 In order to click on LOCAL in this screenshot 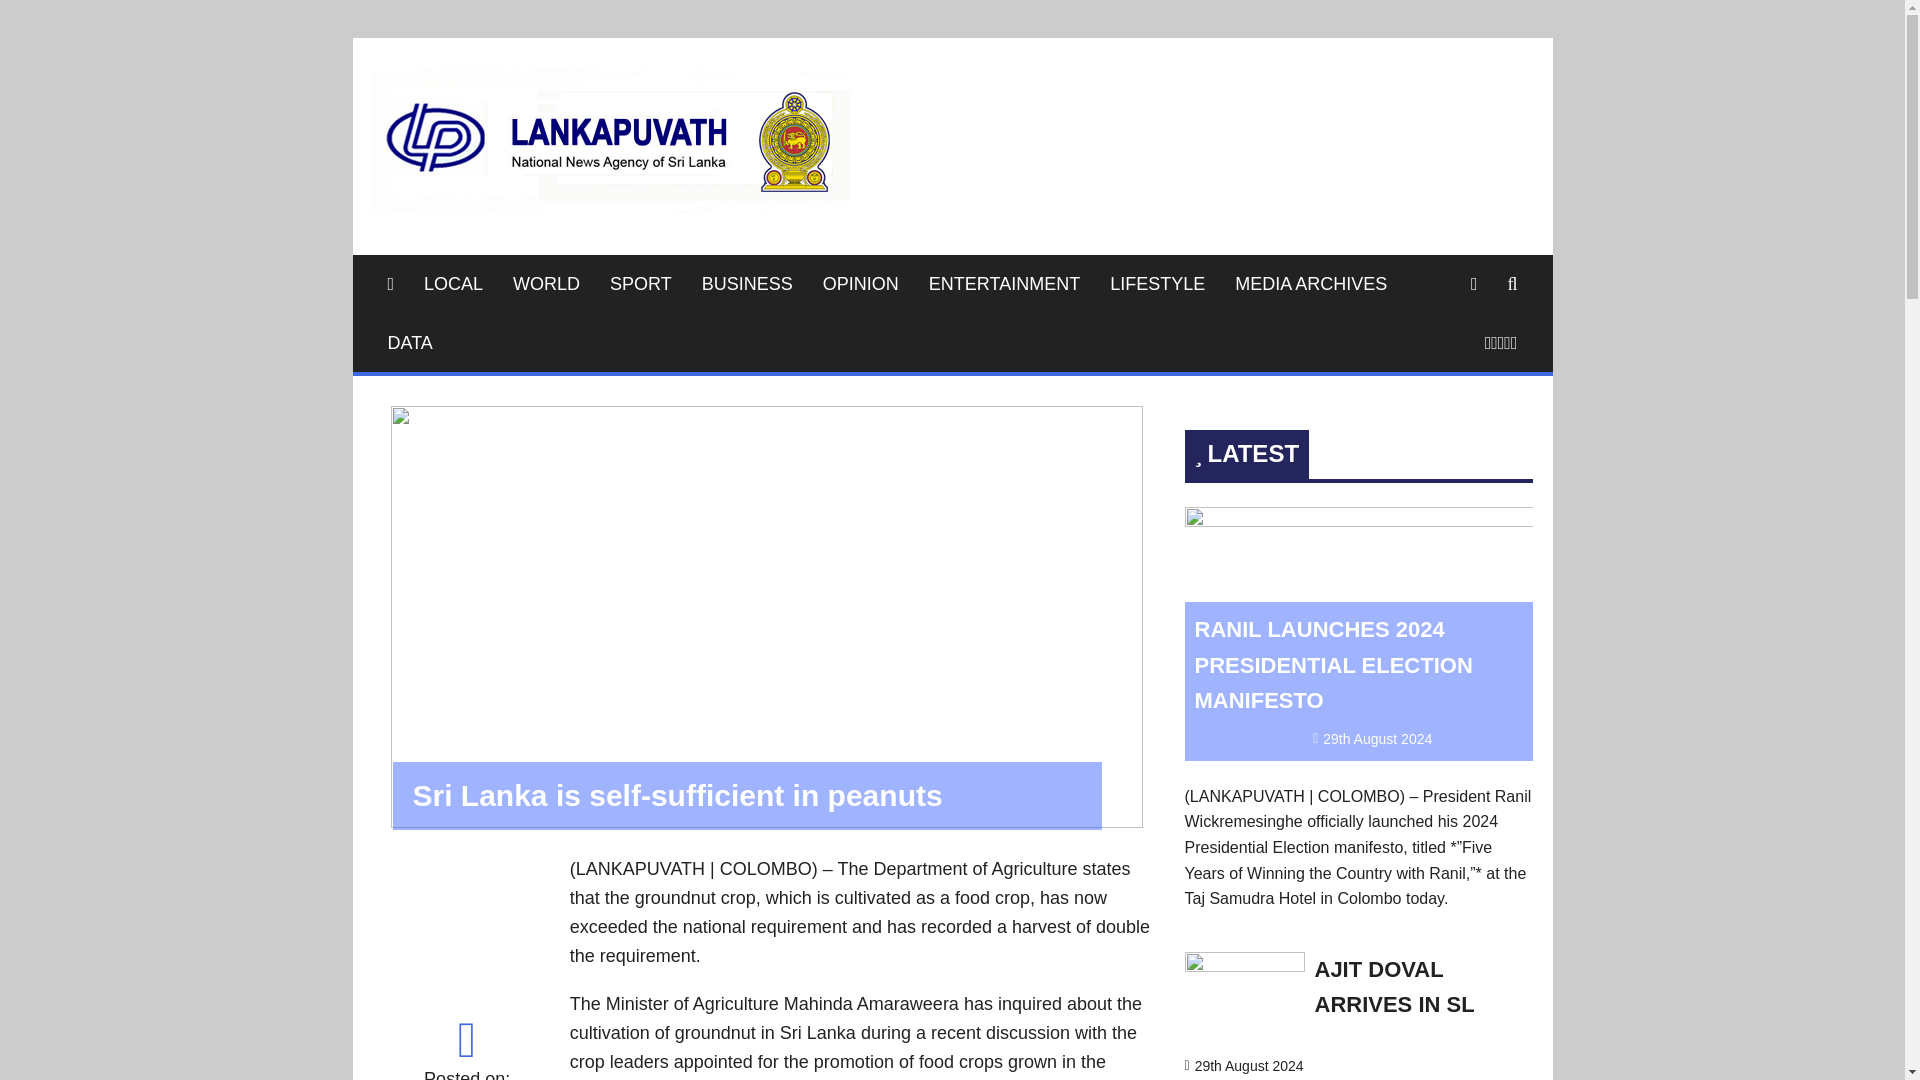, I will do `click(452, 284)`.